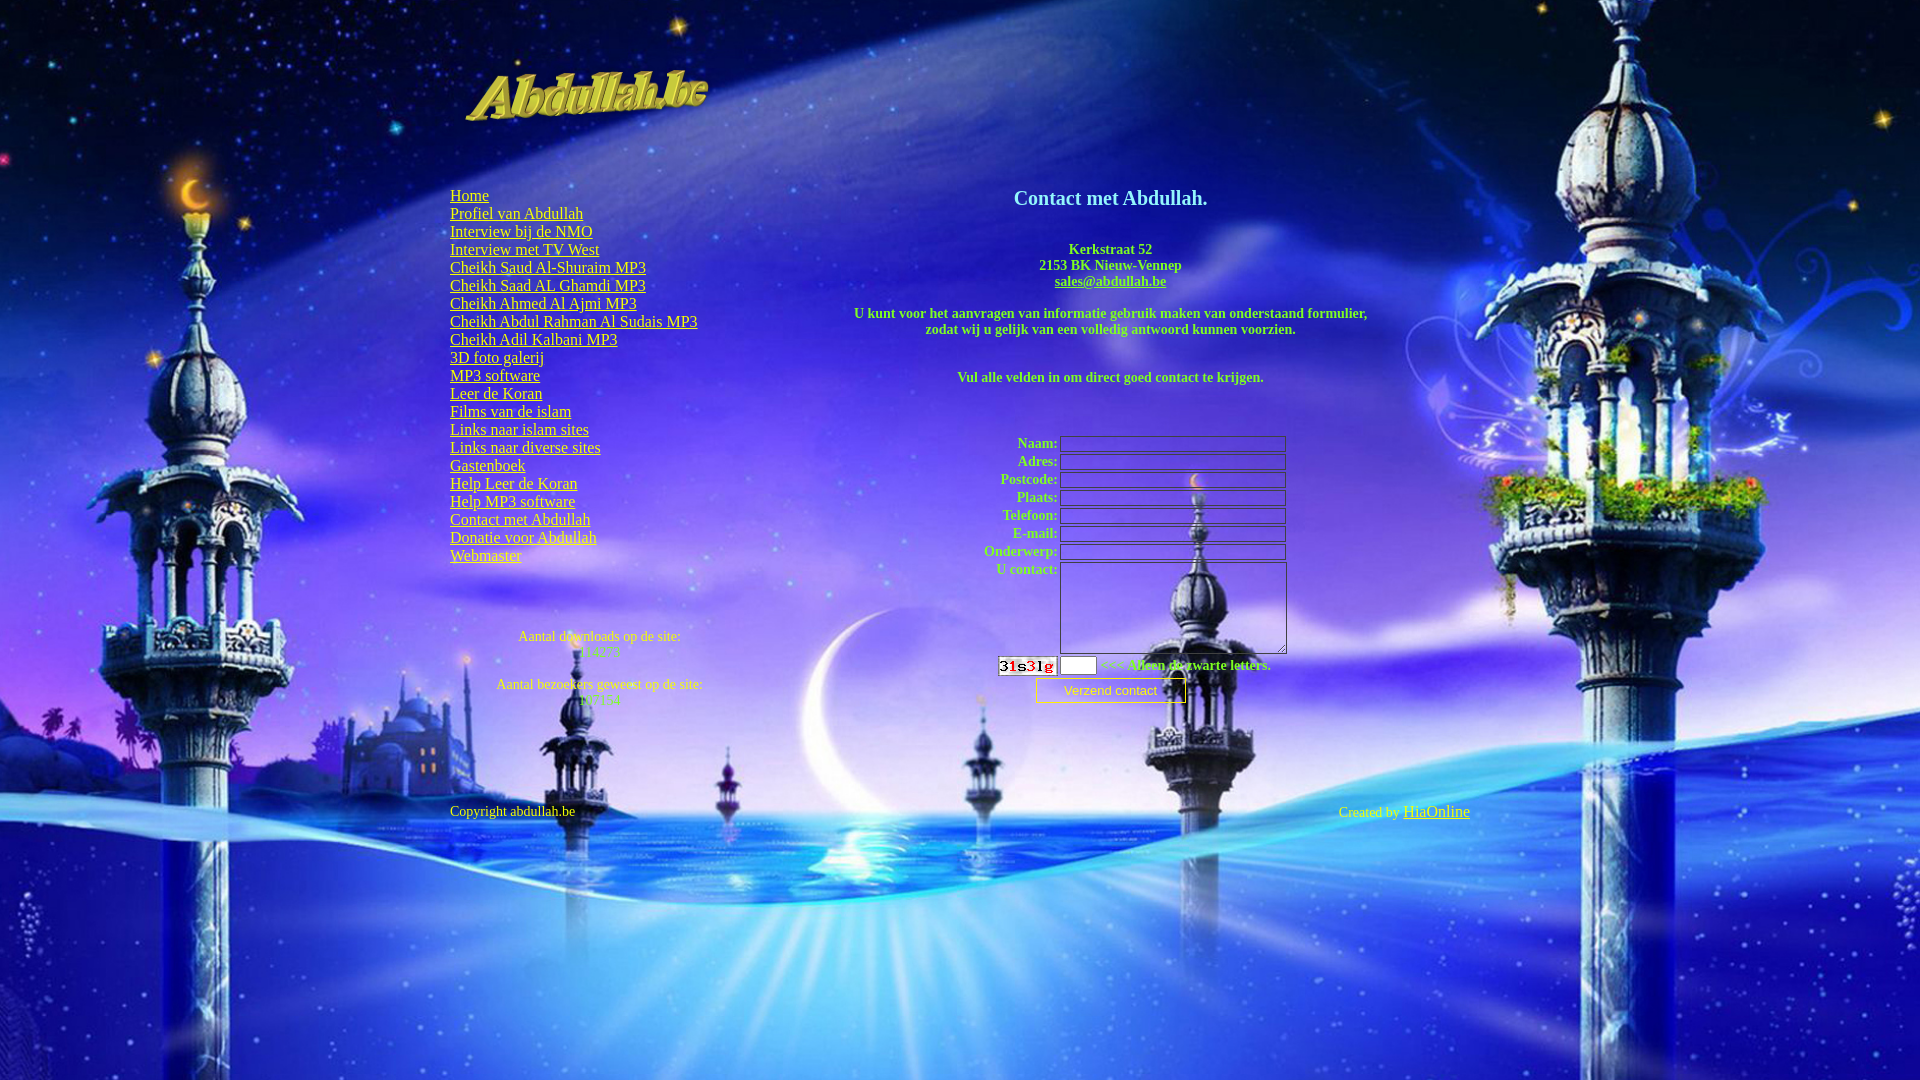 This screenshot has height=1080, width=1920. I want to click on Home, so click(470, 195).